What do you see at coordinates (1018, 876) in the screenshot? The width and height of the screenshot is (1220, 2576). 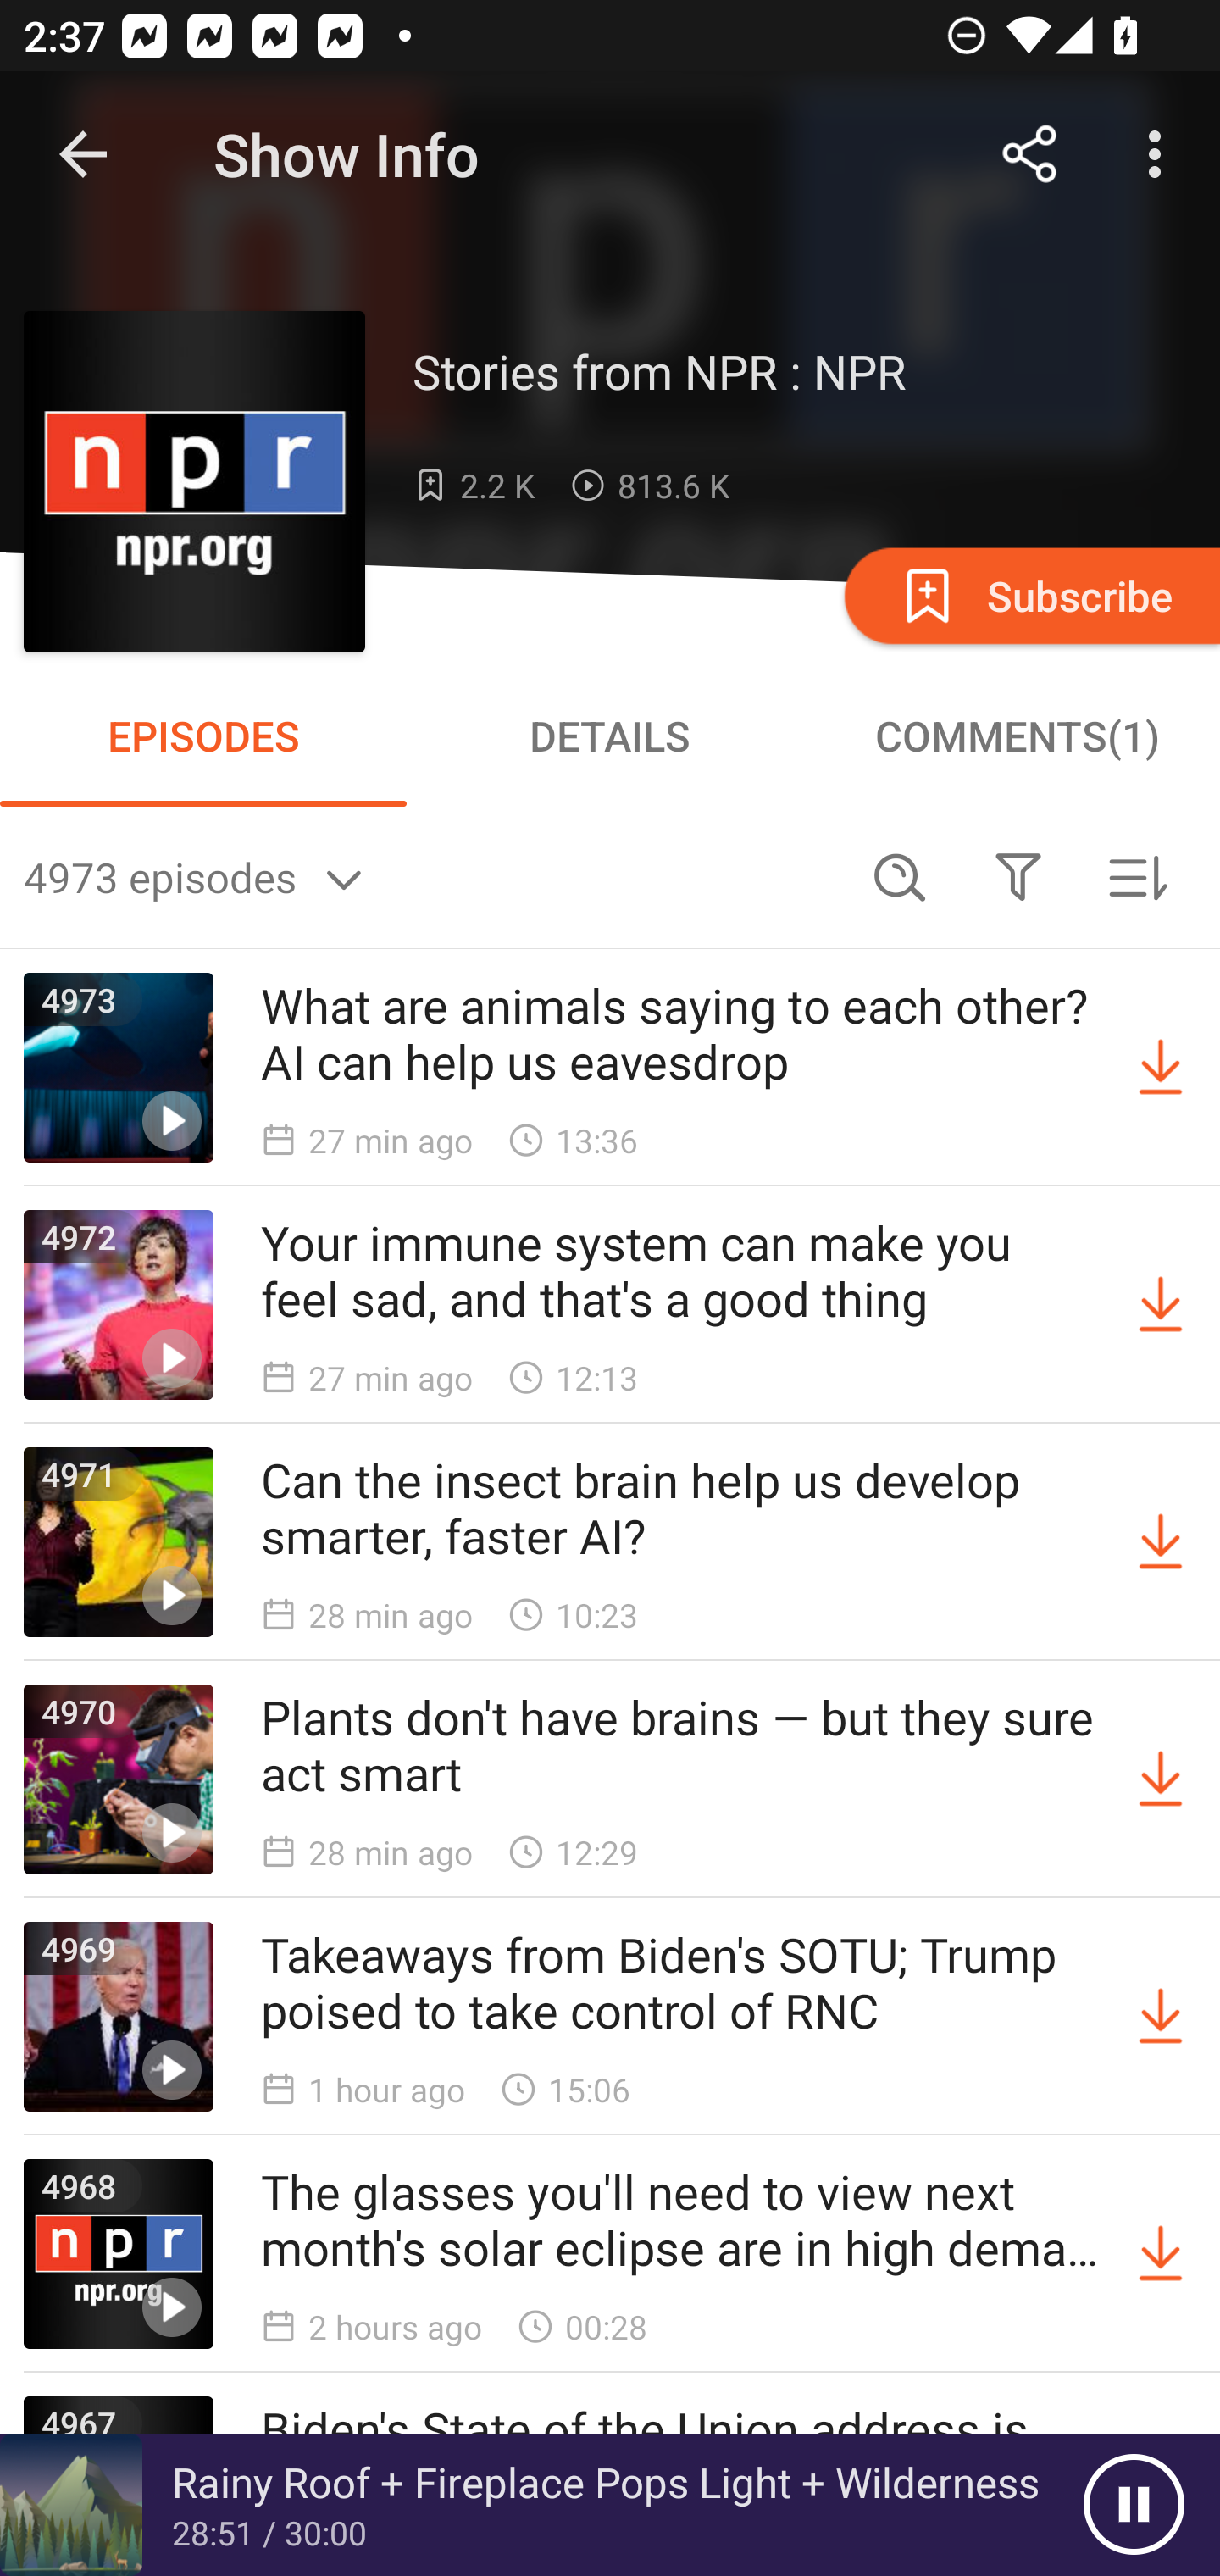 I see `` at bounding box center [1018, 876].